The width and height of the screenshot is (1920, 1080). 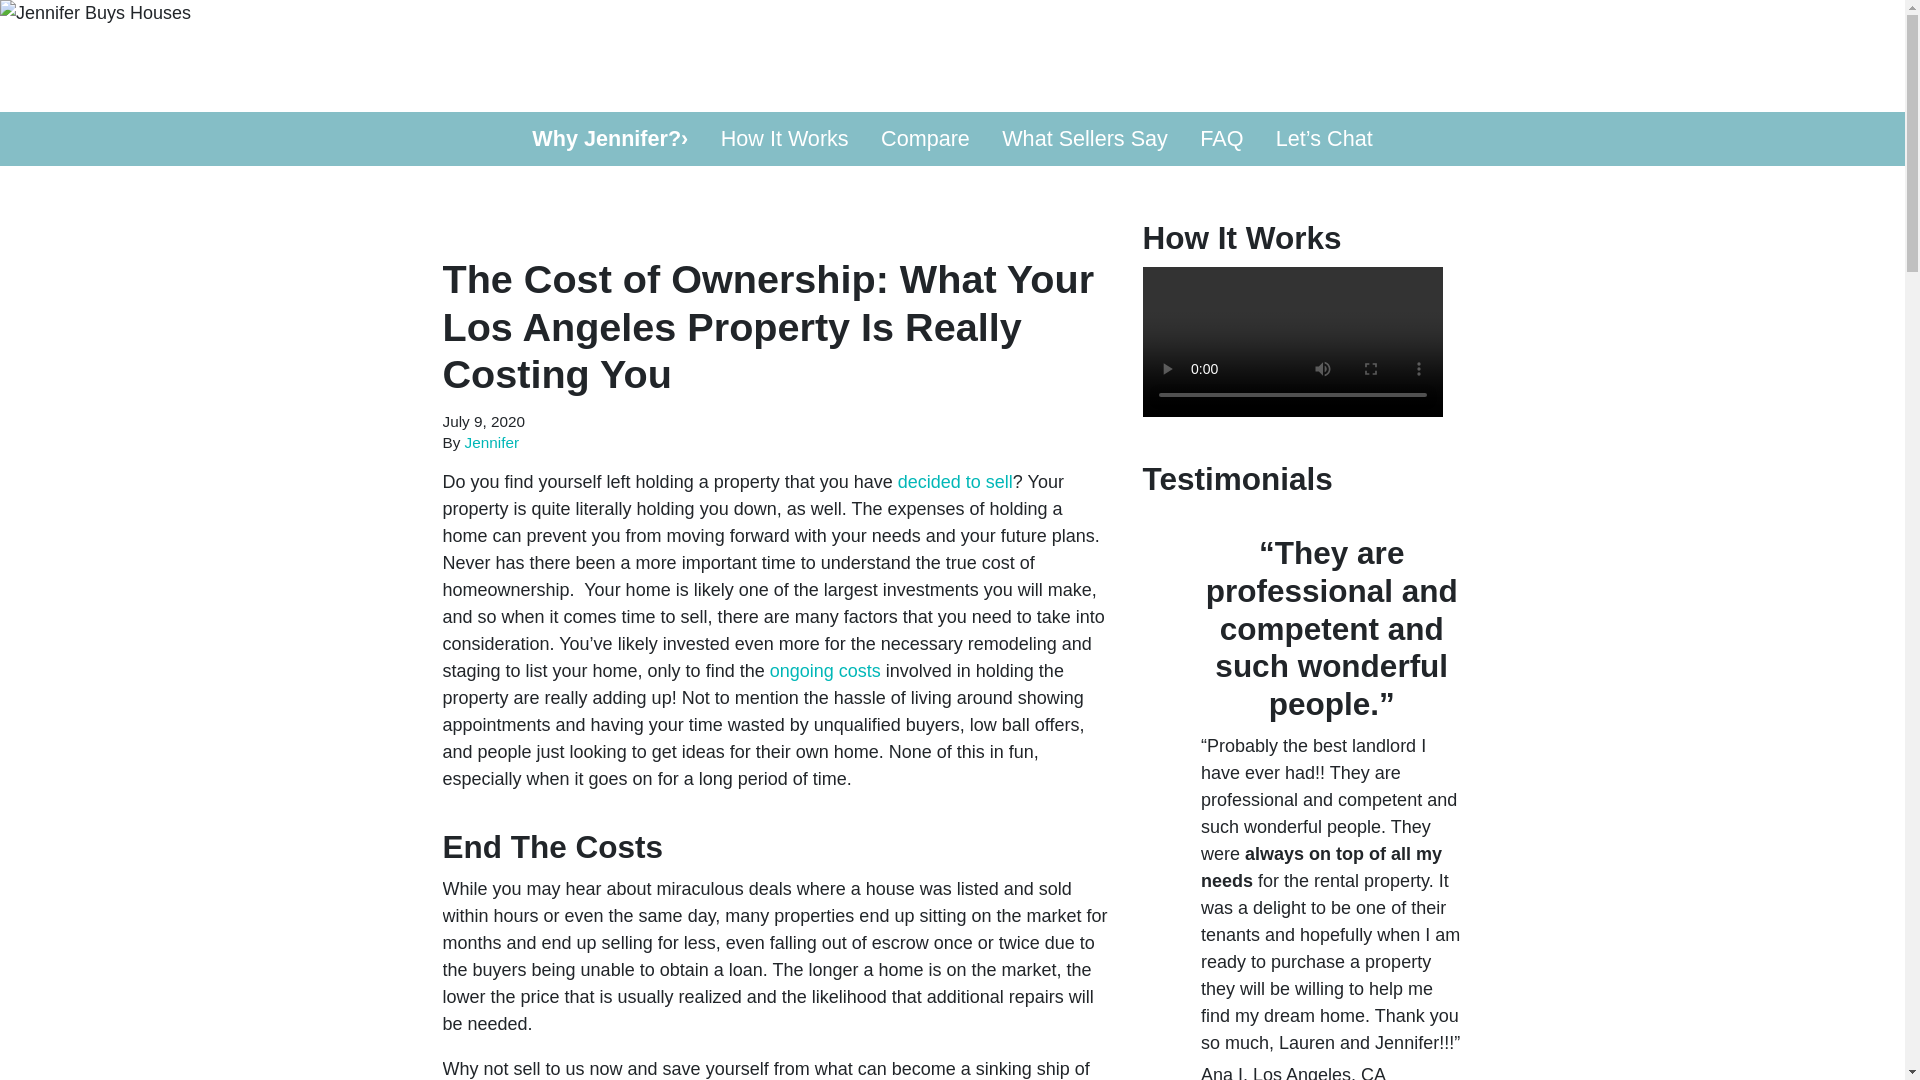 I want to click on ABOUT JENNIFER, so click(x=1400, y=63).